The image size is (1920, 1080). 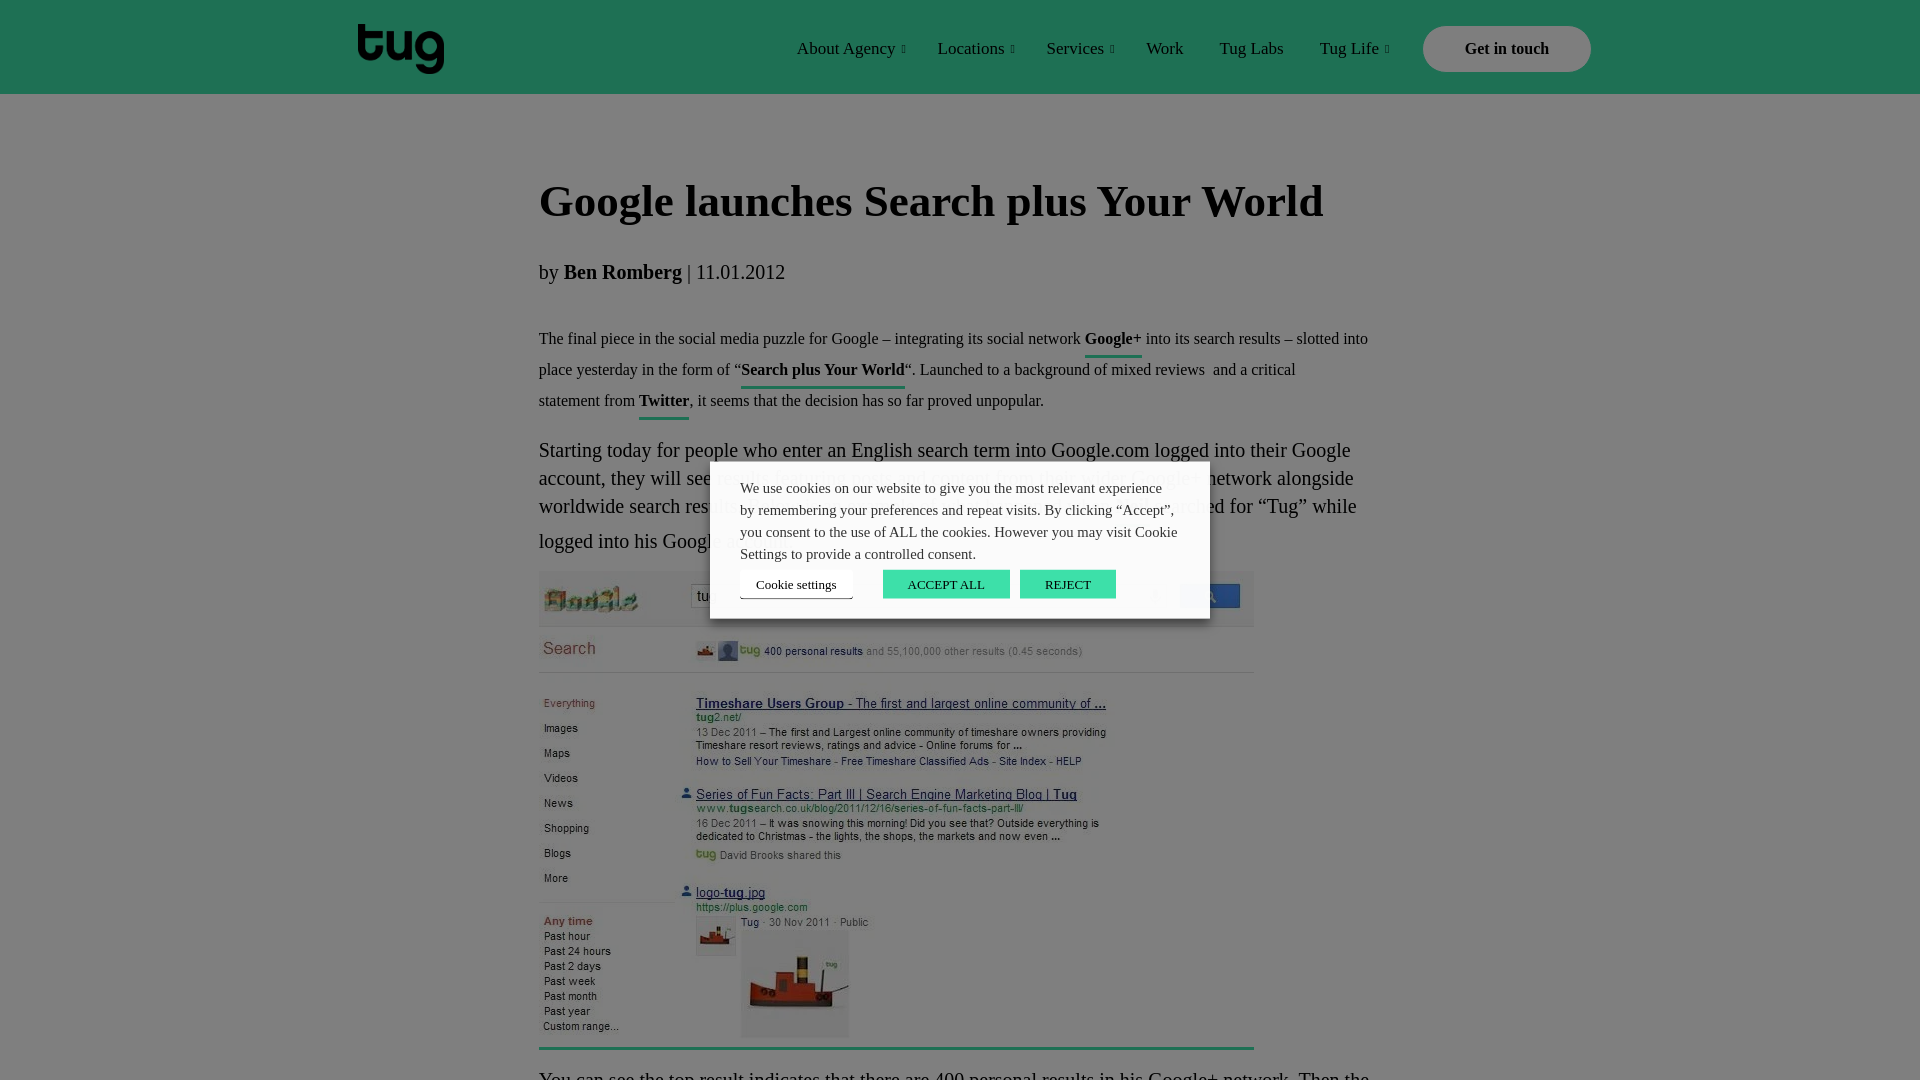 What do you see at coordinates (849, 48) in the screenshot?
I see `About Agency` at bounding box center [849, 48].